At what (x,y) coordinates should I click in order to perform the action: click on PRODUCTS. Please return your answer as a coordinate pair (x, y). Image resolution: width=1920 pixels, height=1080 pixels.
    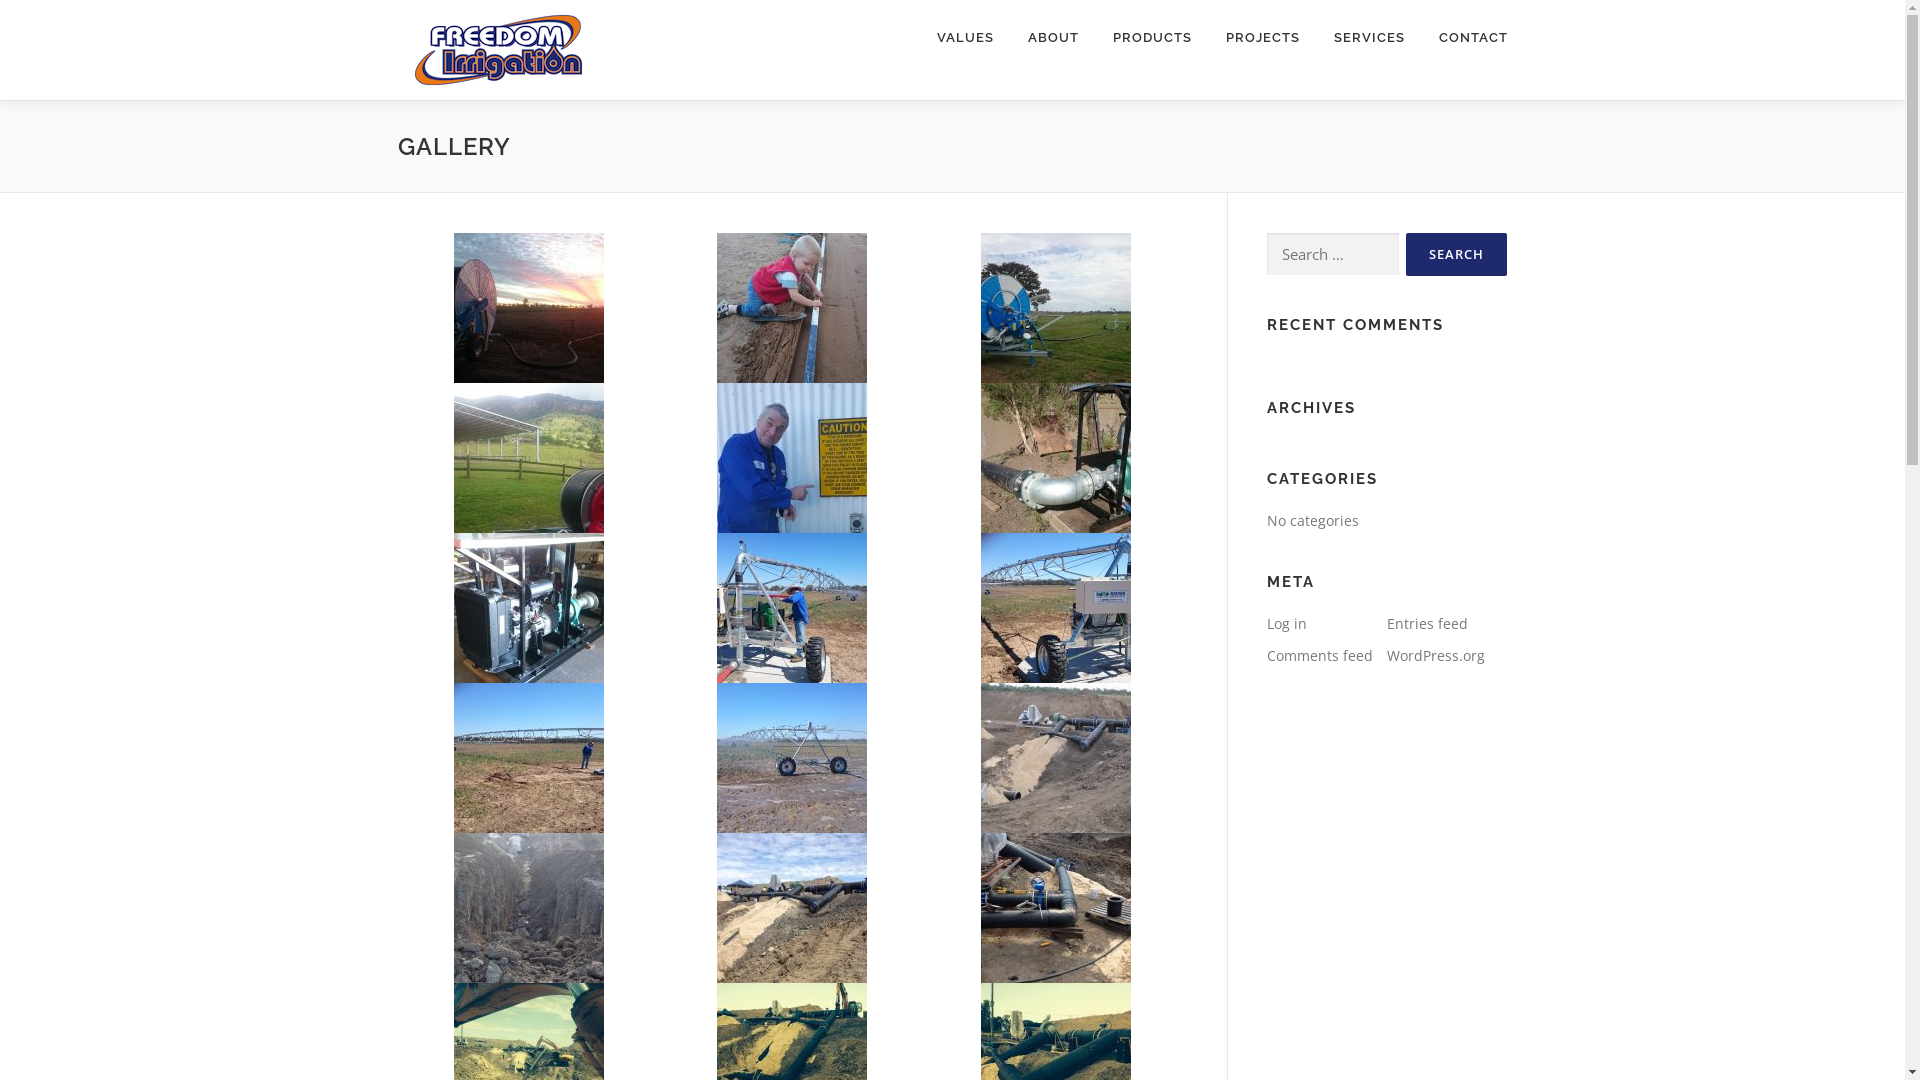
    Looking at the image, I should click on (1152, 38).